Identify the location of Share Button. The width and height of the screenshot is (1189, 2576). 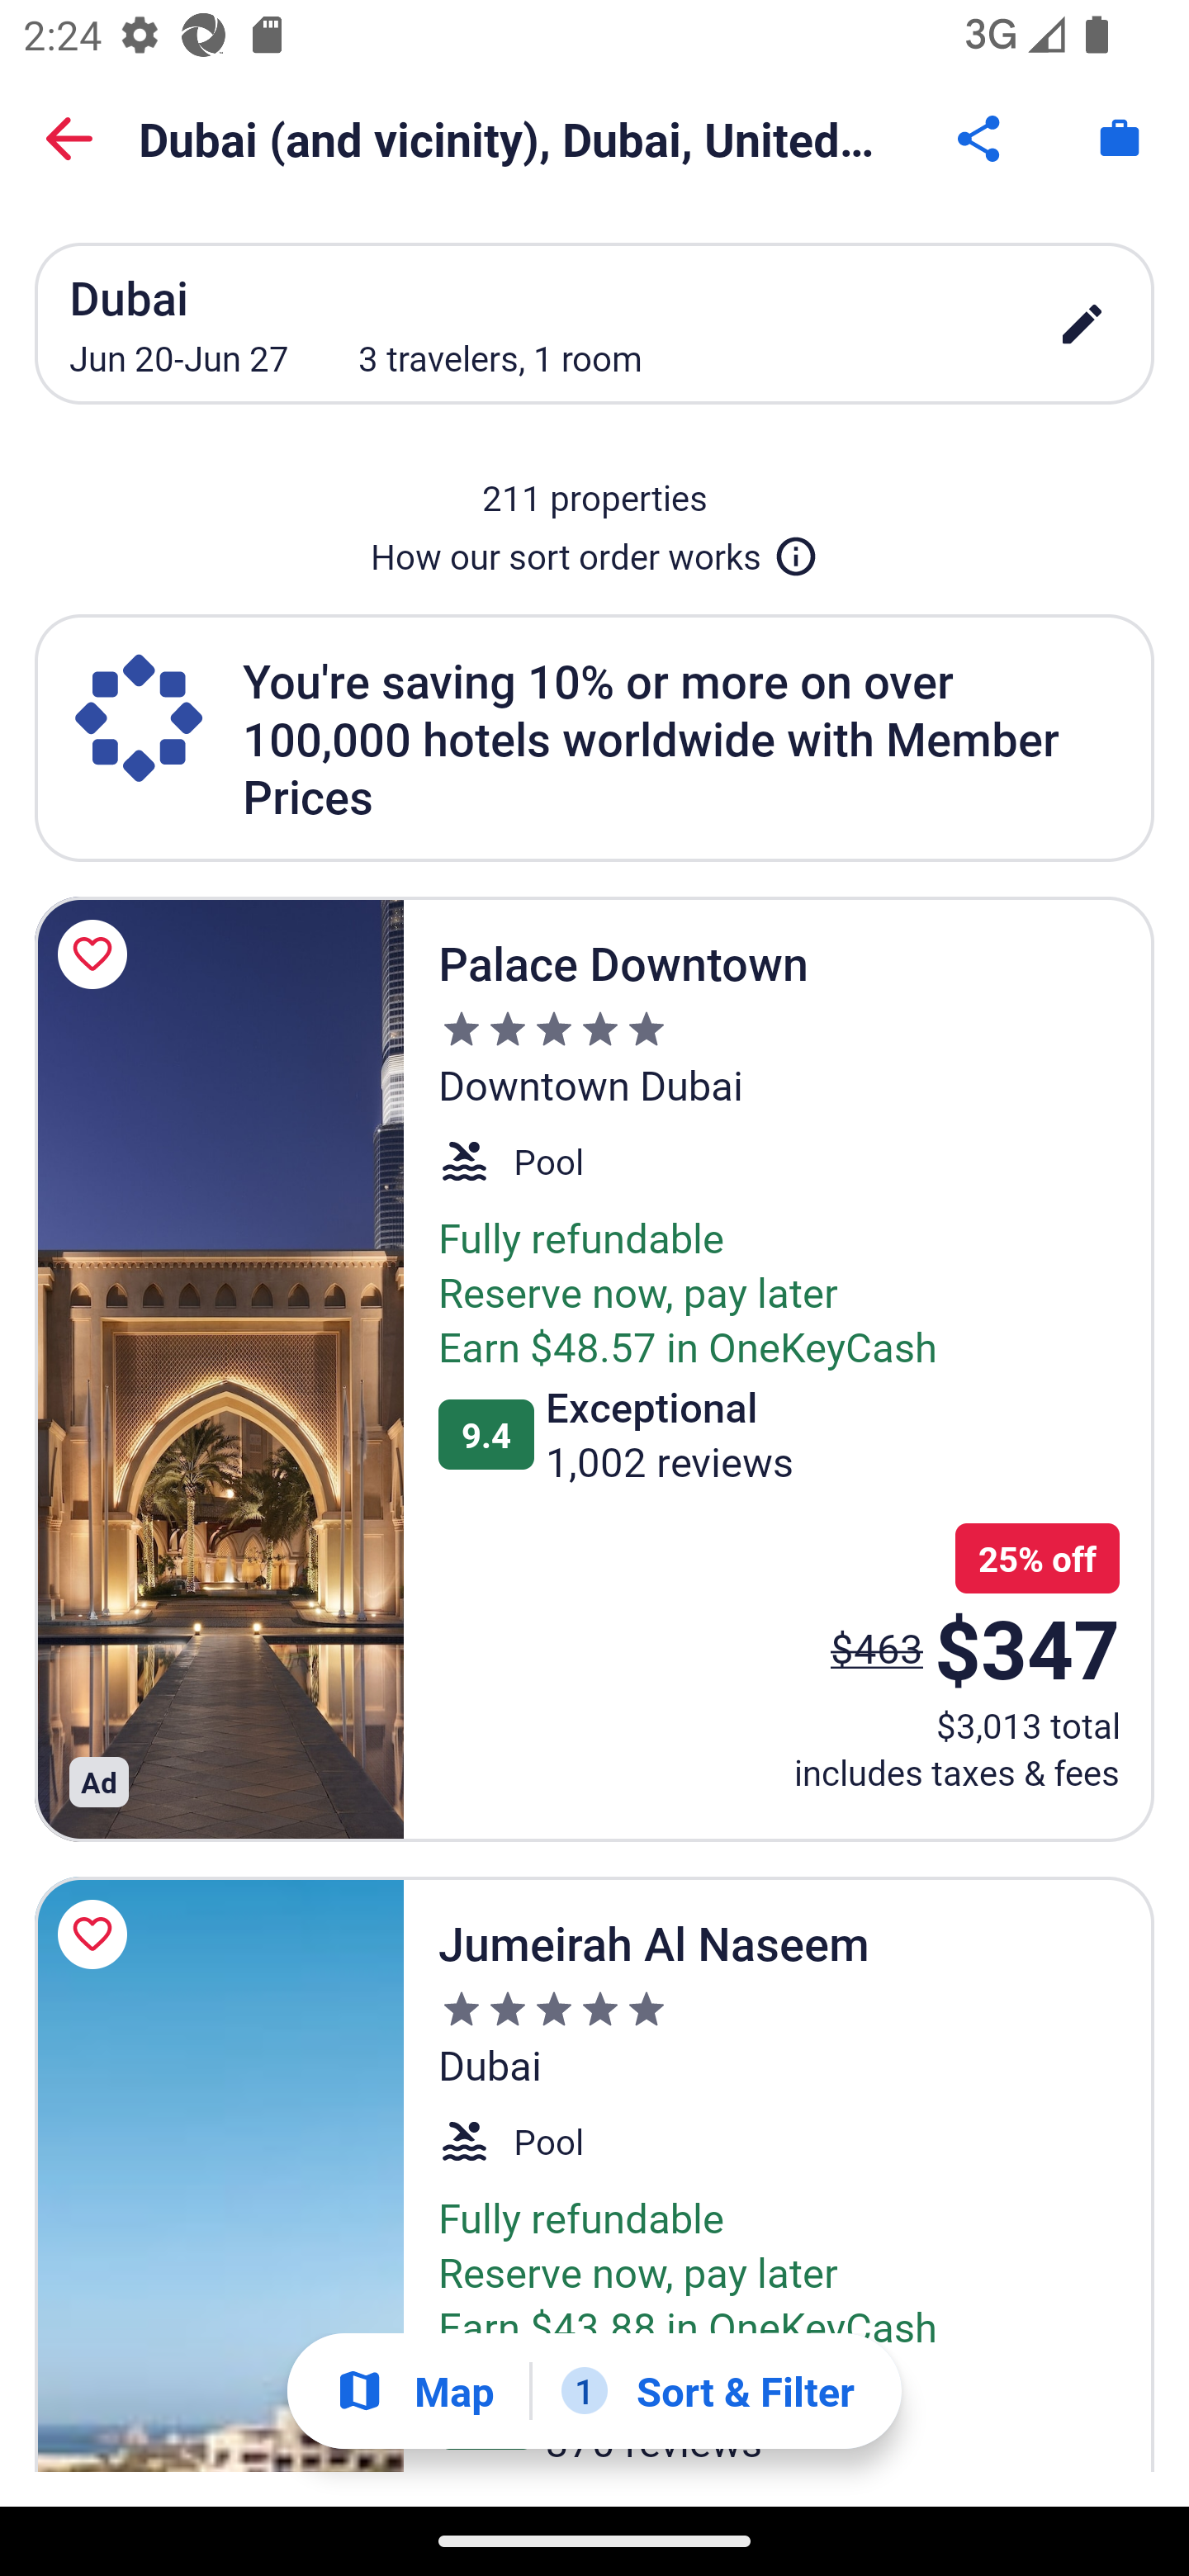
(981, 139).